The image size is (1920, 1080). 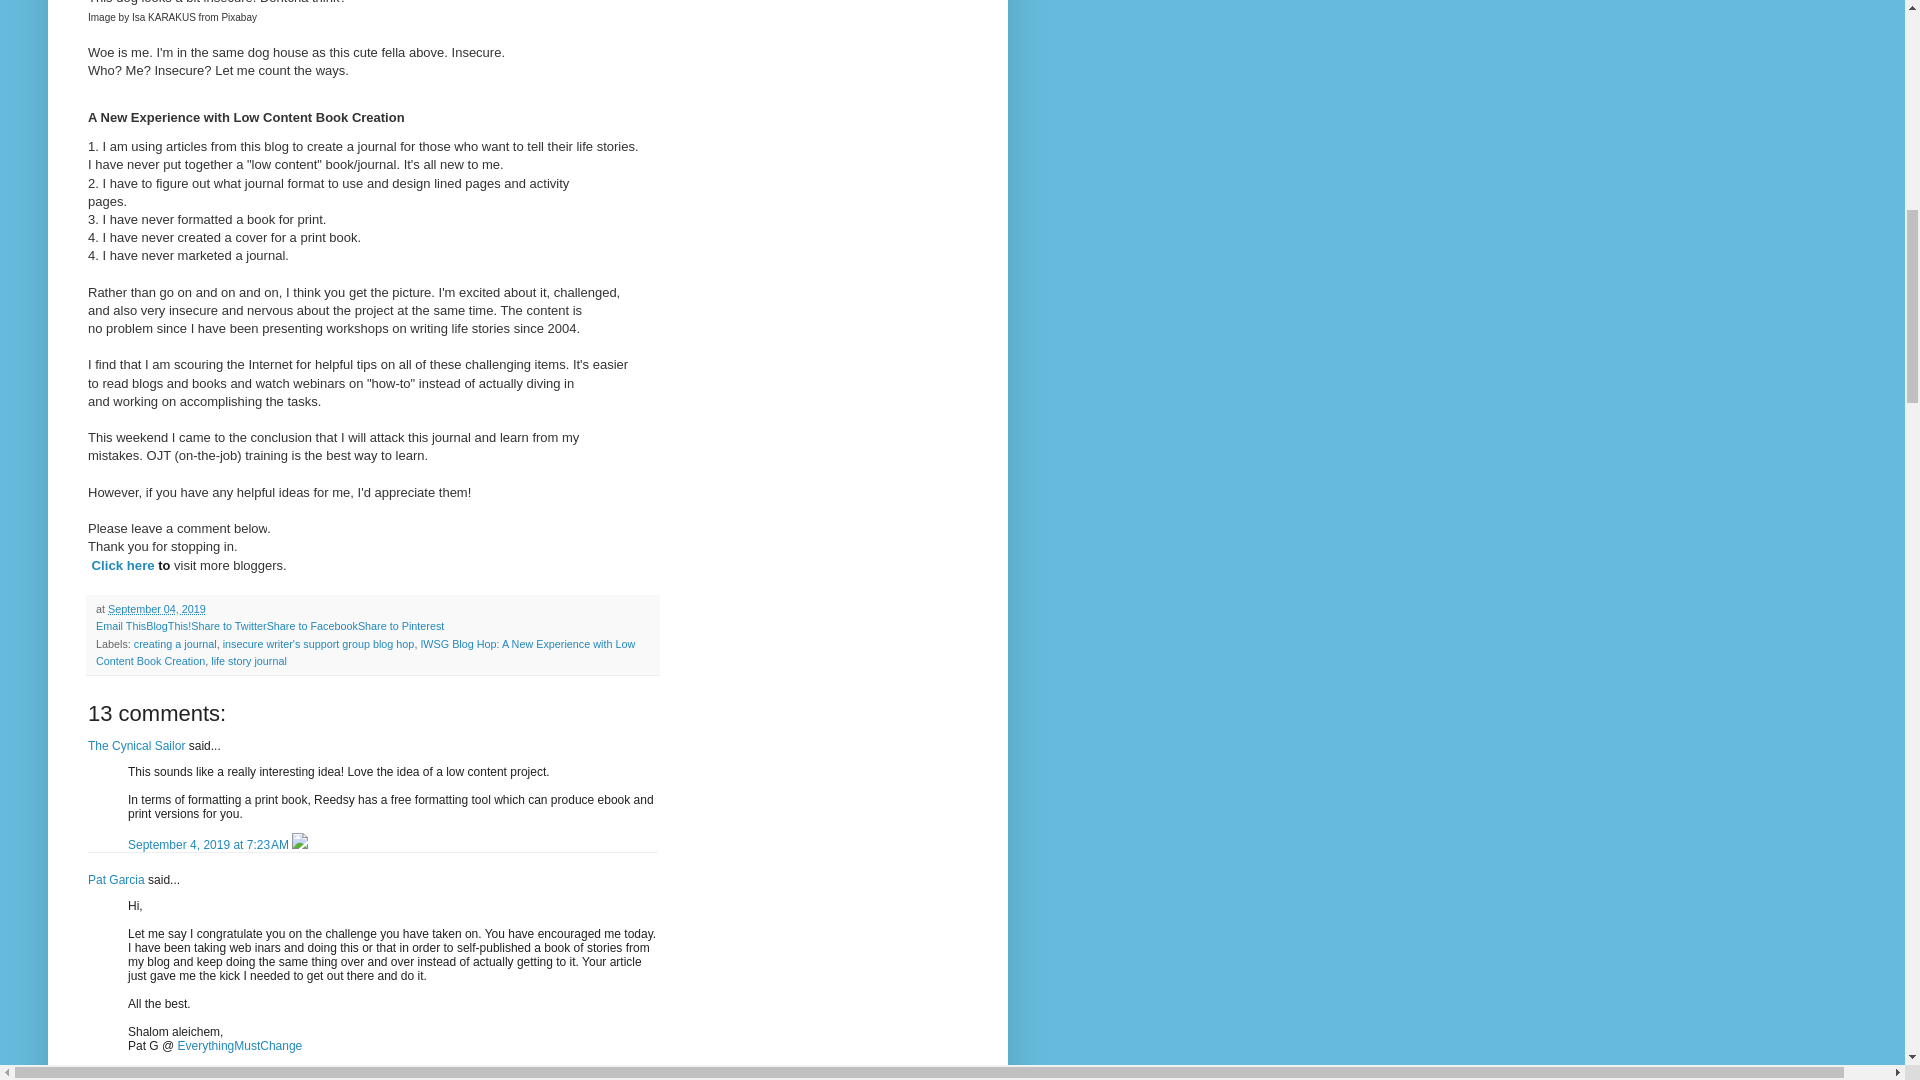 I want to click on creating a journal, so click(x=175, y=644).